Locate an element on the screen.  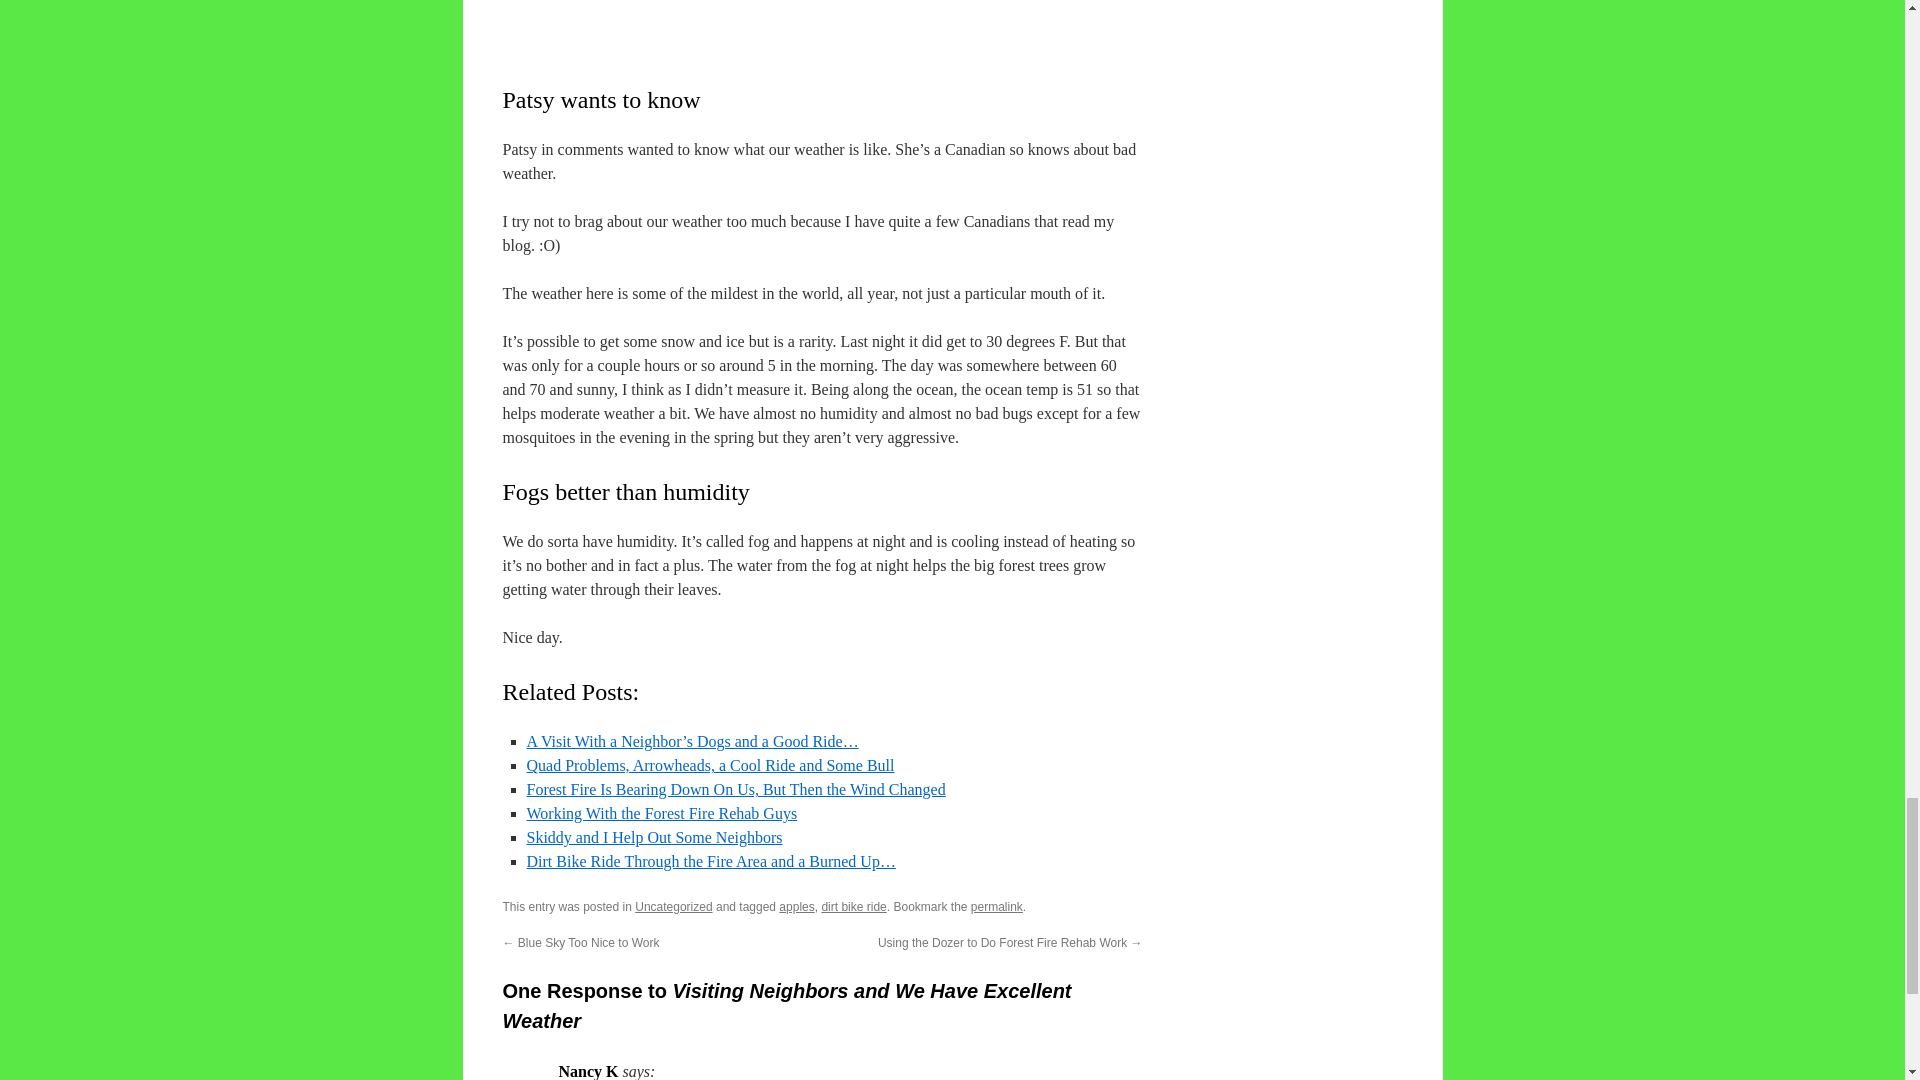
apples is located at coordinates (796, 906).